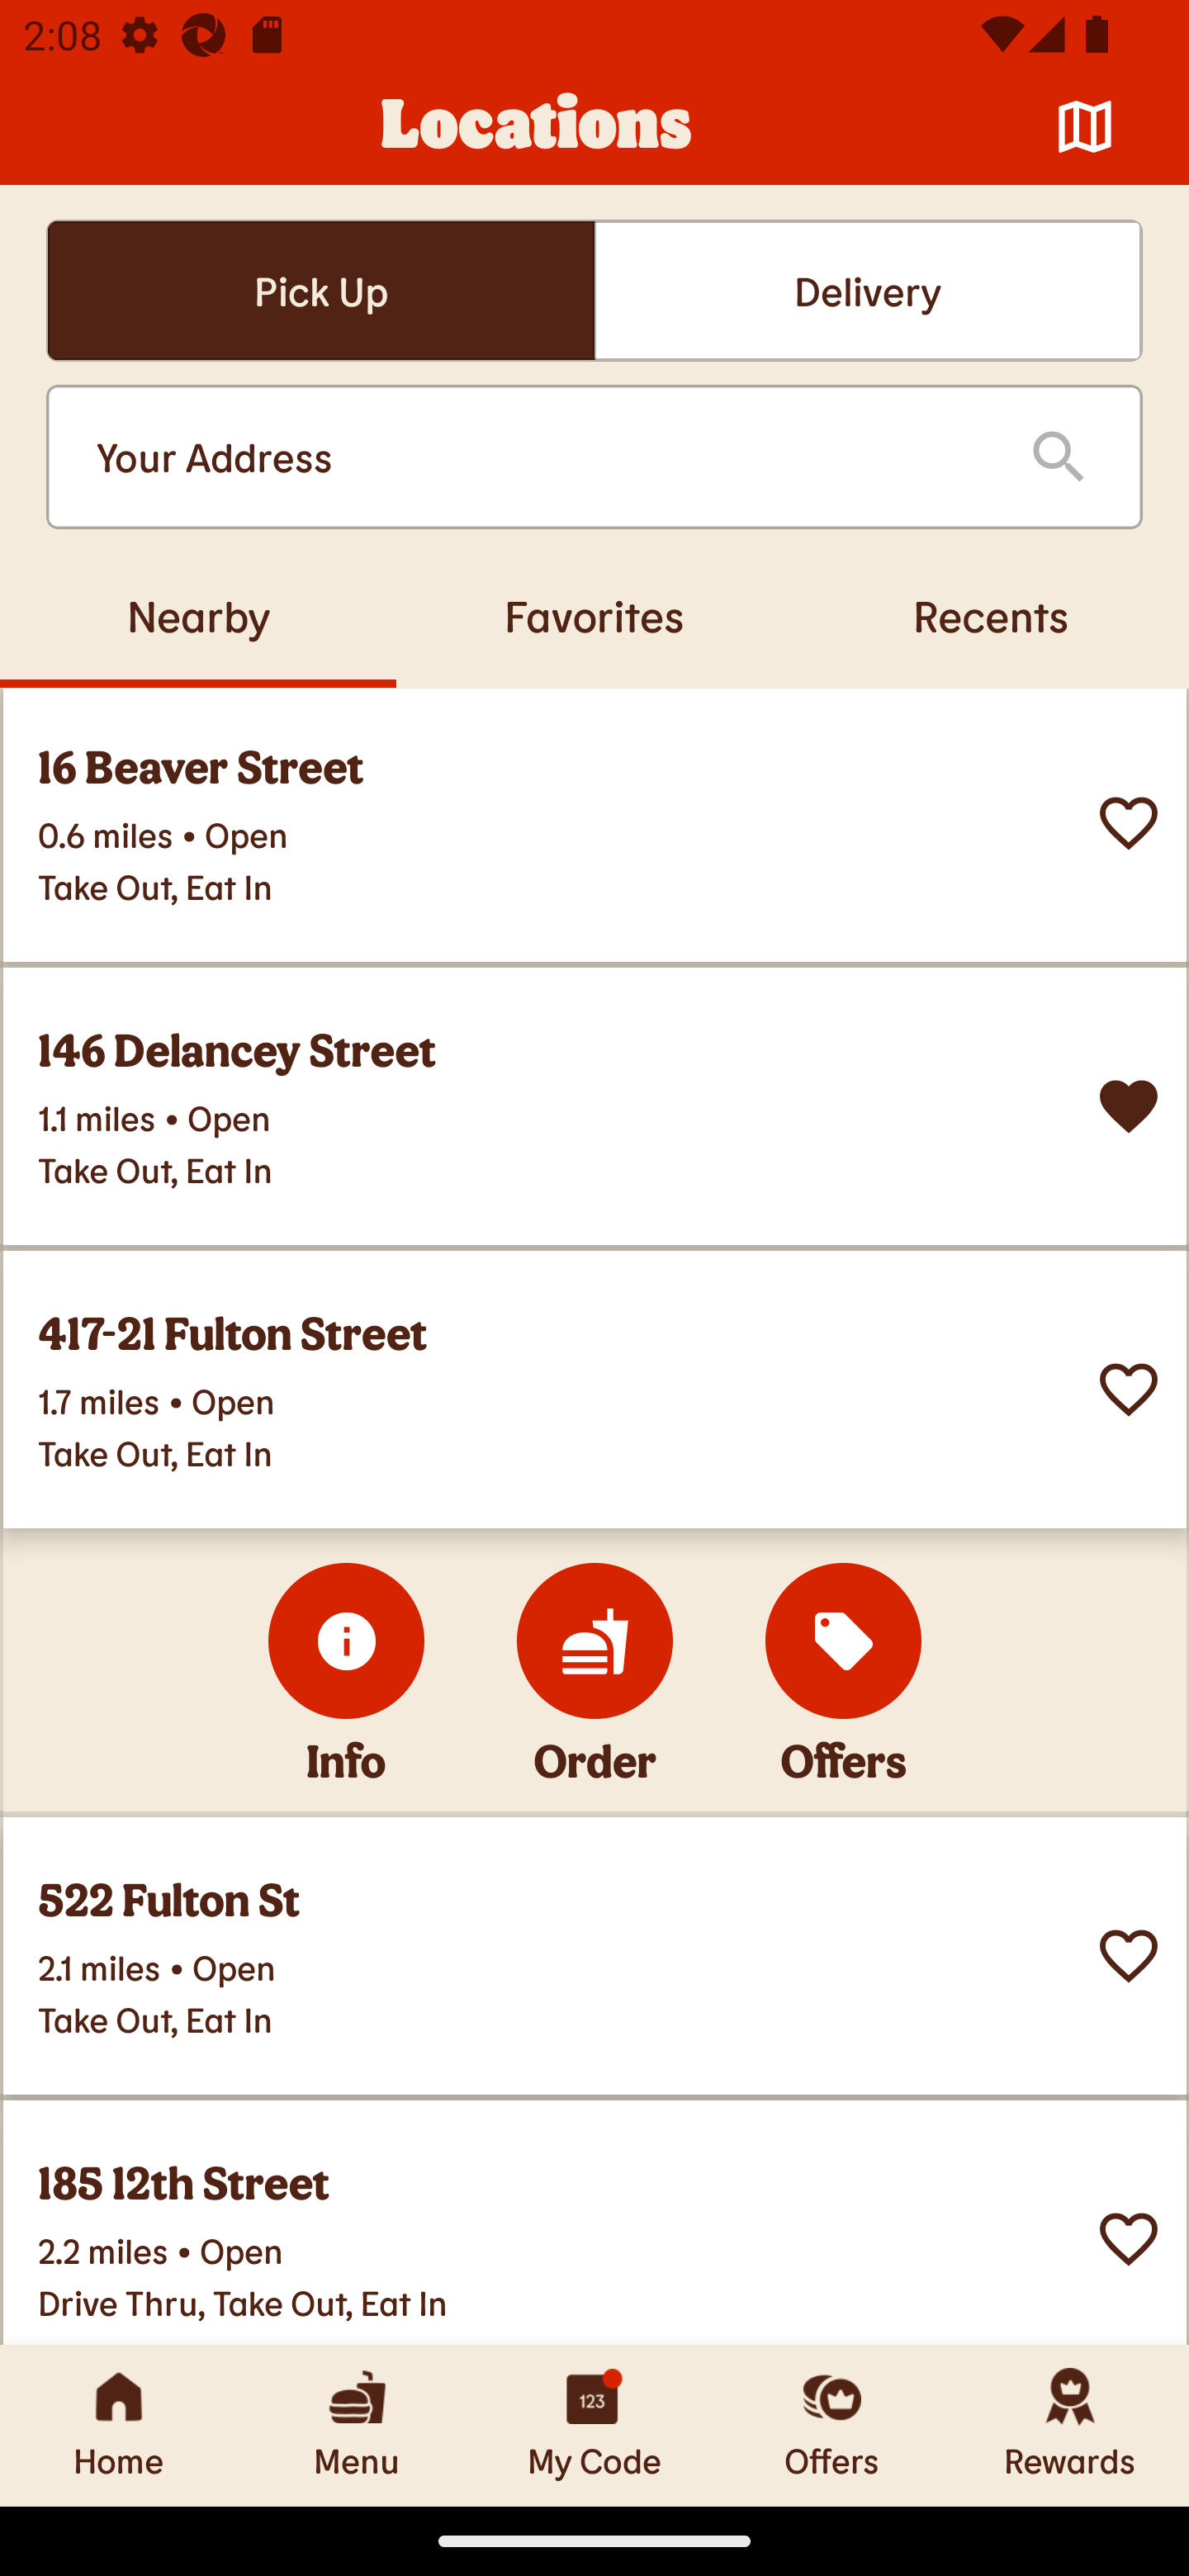 This screenshot has height=2576, width=1189. Describe the element at coordinates (1129, 822) in the screenshot. I see `Set this restaurant as a favorite ` at that location.